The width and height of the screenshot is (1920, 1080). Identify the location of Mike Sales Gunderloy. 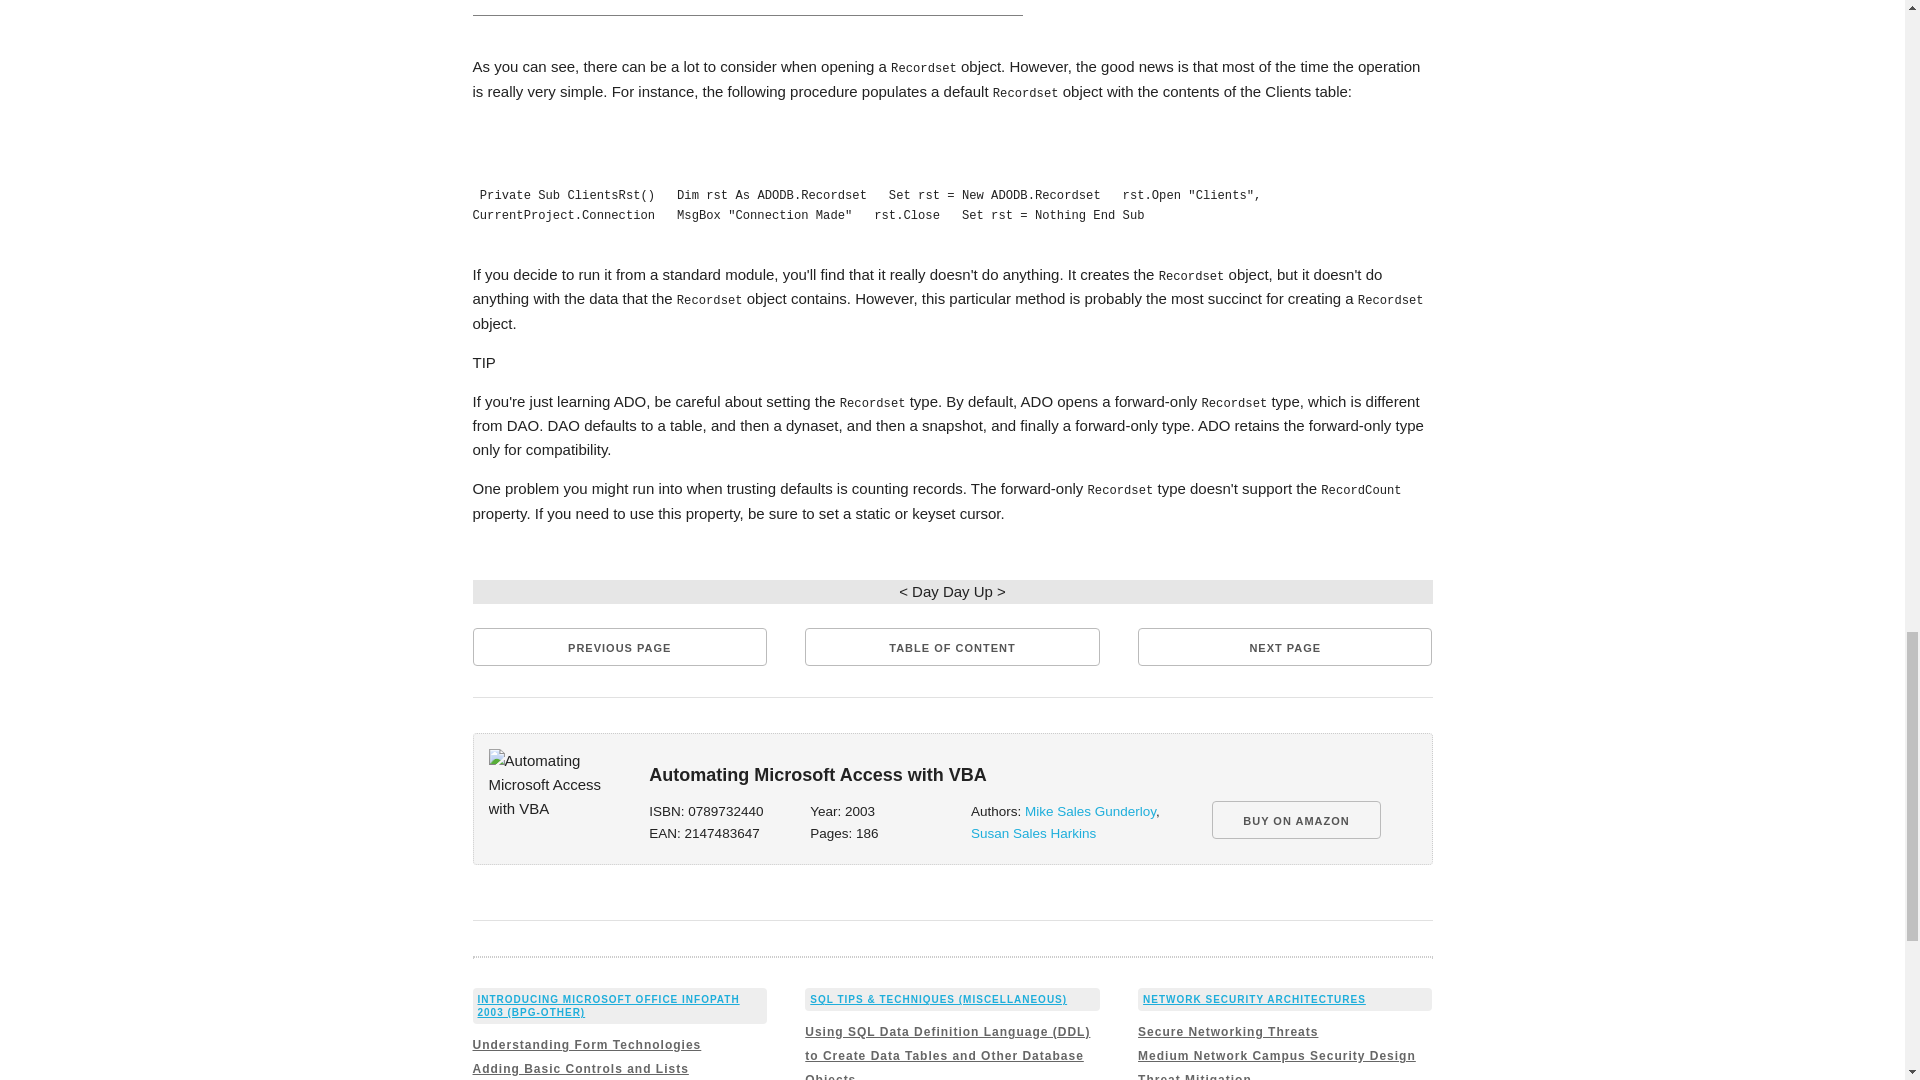
(1090, 810).